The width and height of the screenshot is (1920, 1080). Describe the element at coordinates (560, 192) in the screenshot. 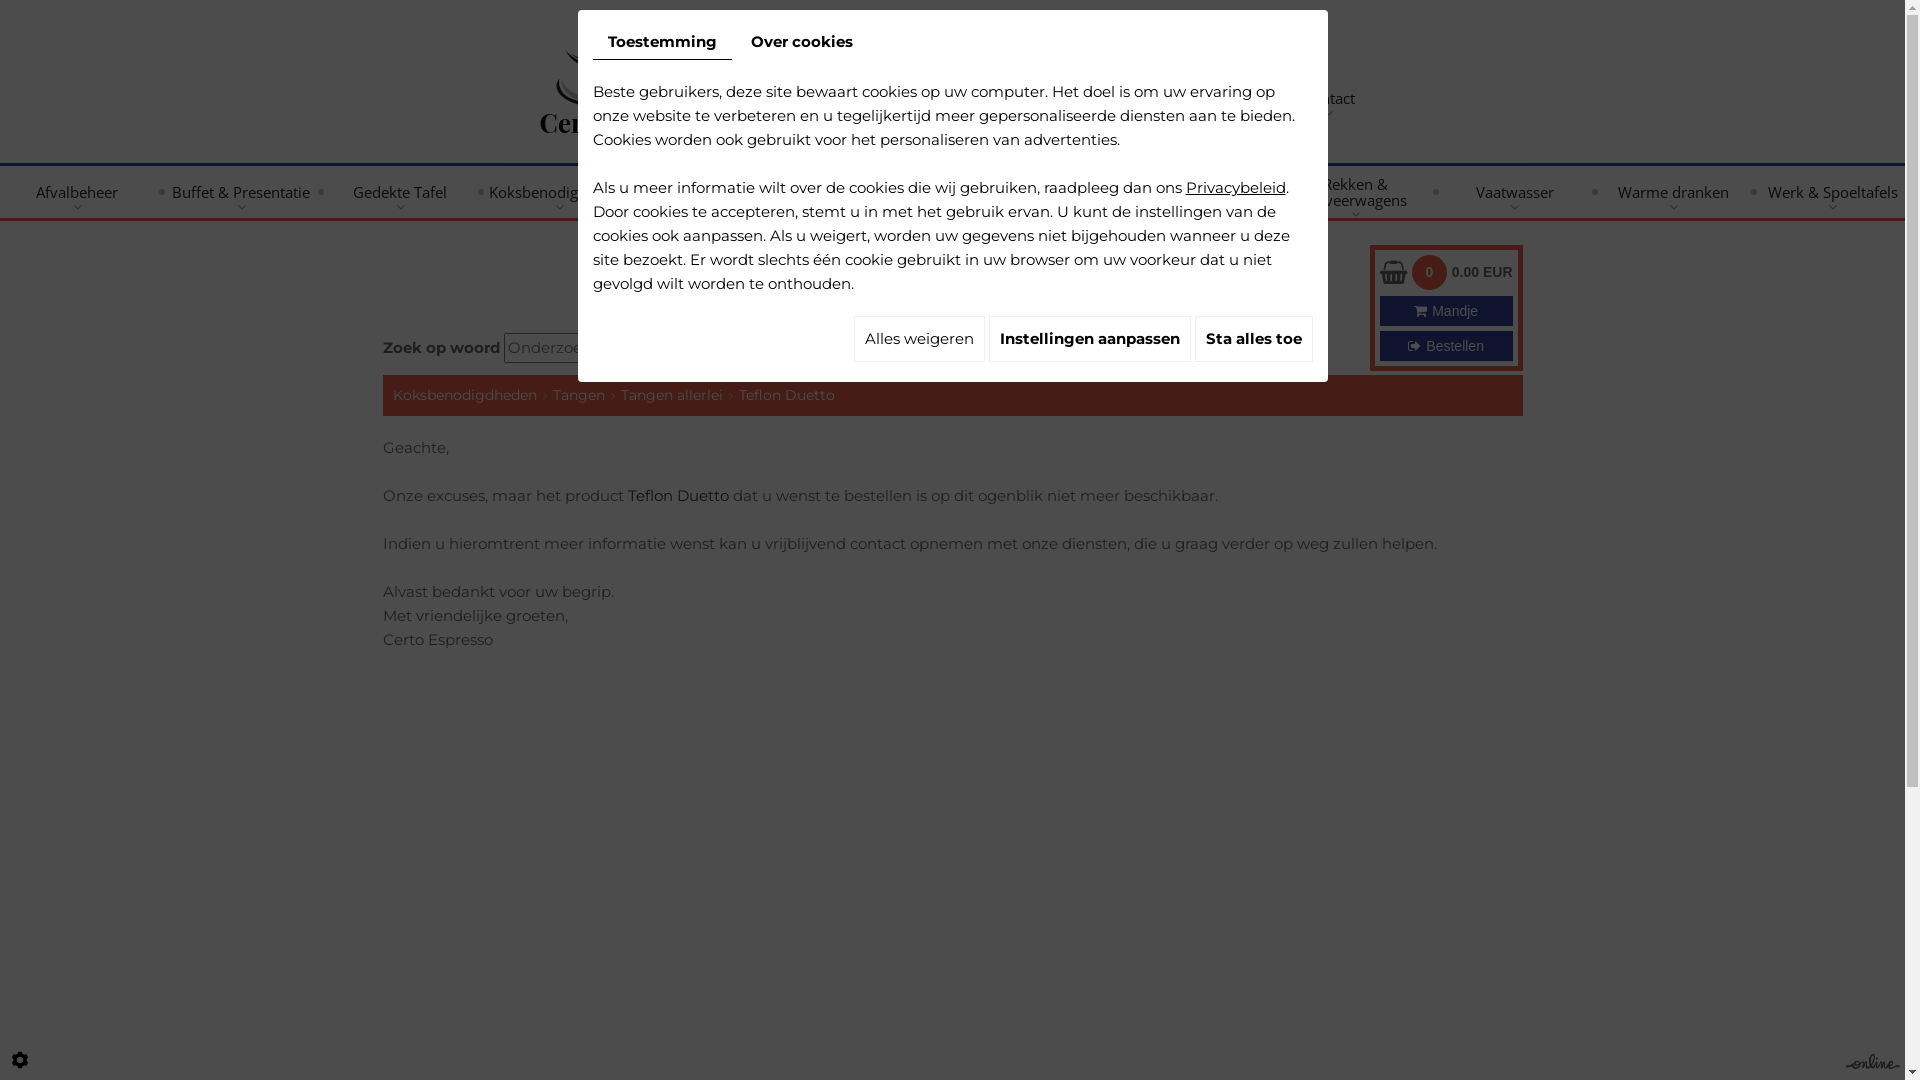

I see `Koksbenodigdheden` at that location.